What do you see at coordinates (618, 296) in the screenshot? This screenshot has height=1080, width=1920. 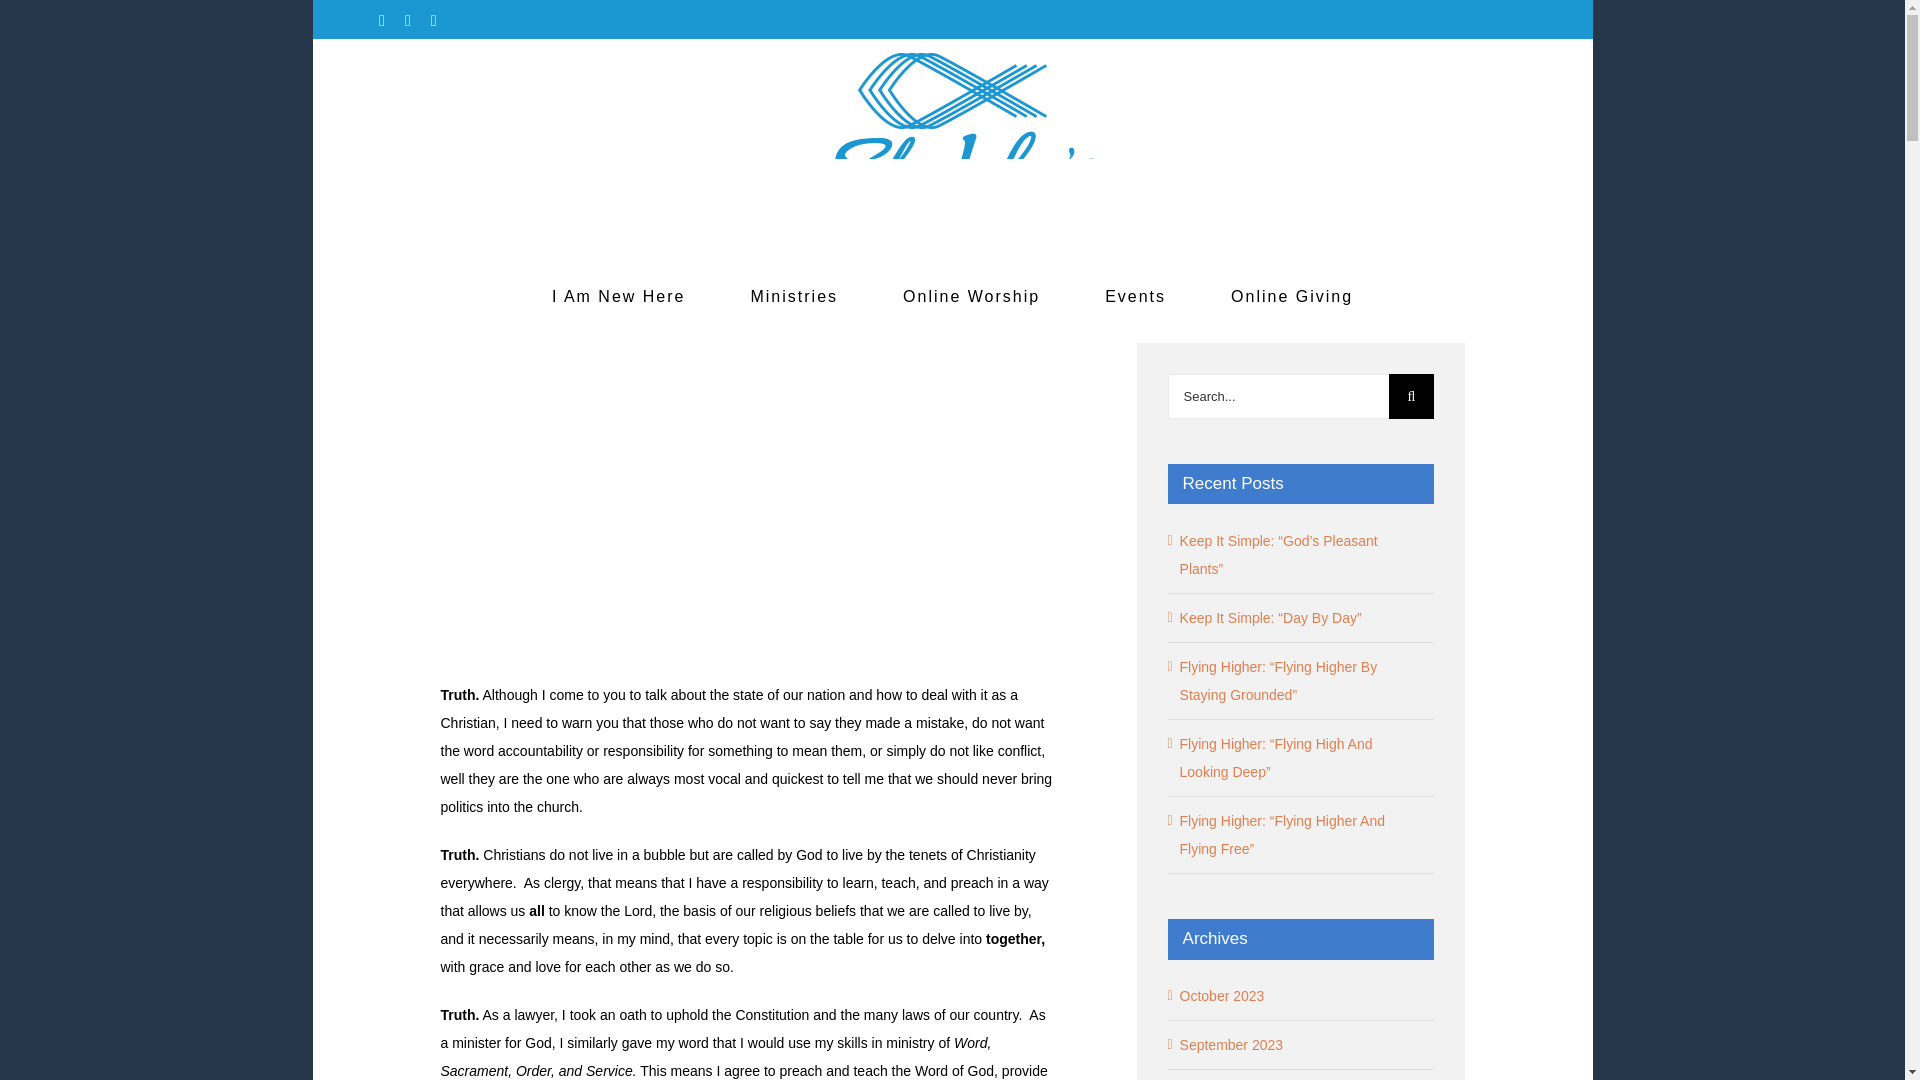 I see `I Am New Here` at bounding box center [618, 296].